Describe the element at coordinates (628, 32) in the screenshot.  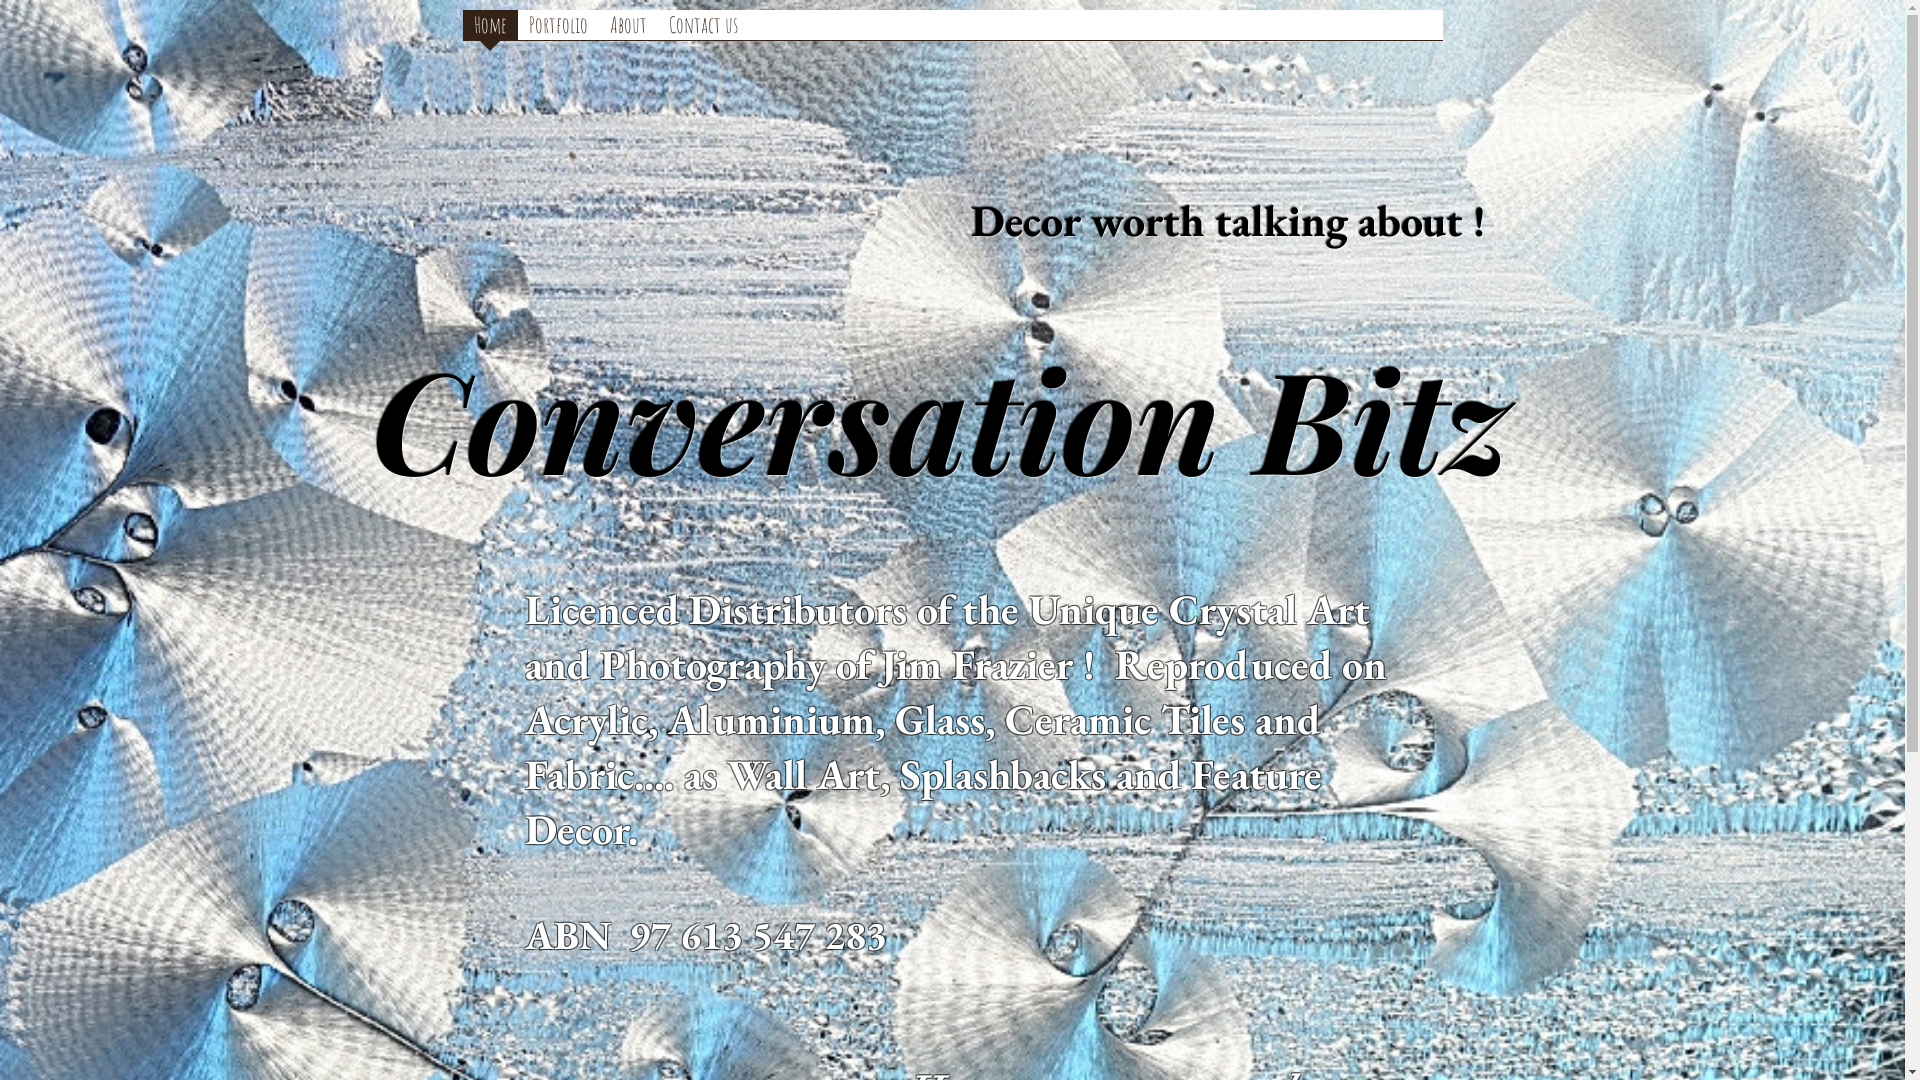
I see `About` at that location.